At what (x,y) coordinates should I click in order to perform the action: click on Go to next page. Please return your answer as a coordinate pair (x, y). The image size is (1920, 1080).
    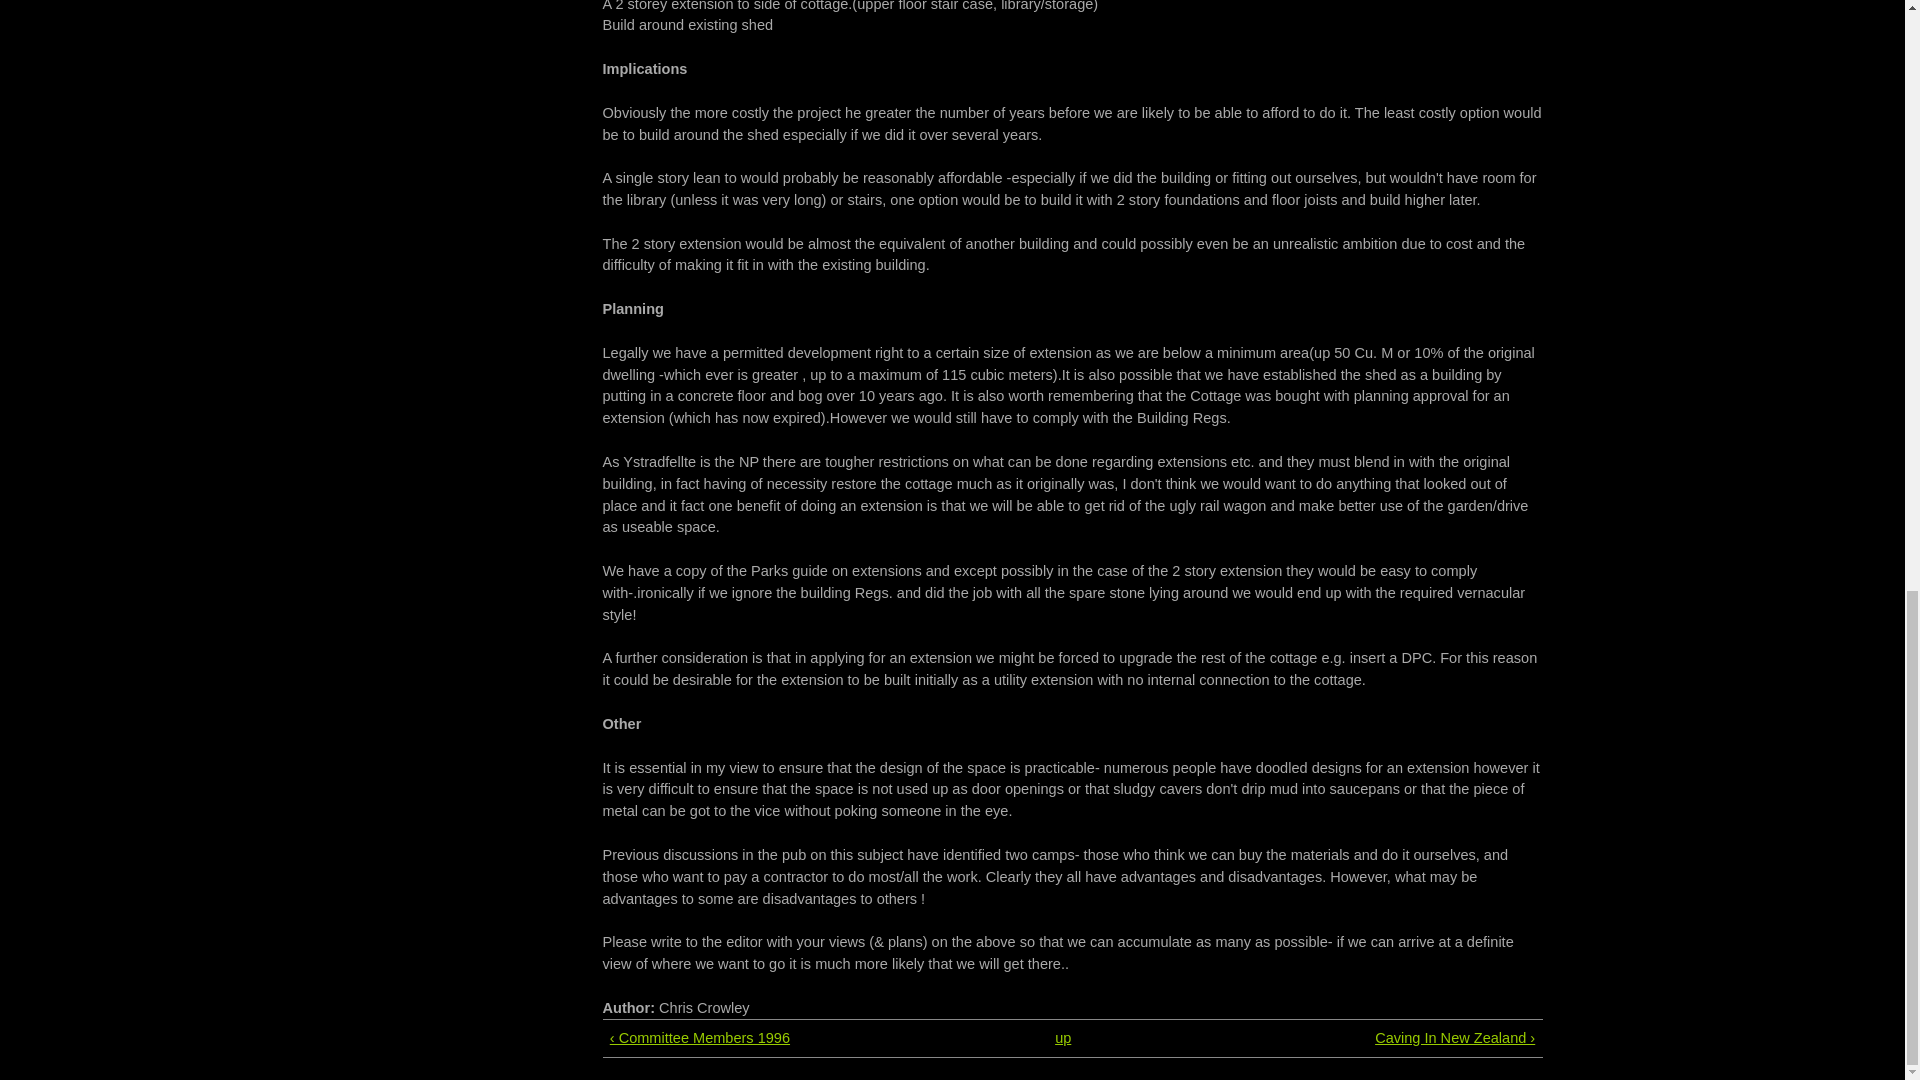
    Looking at the image, I should click on (1341, 1038).